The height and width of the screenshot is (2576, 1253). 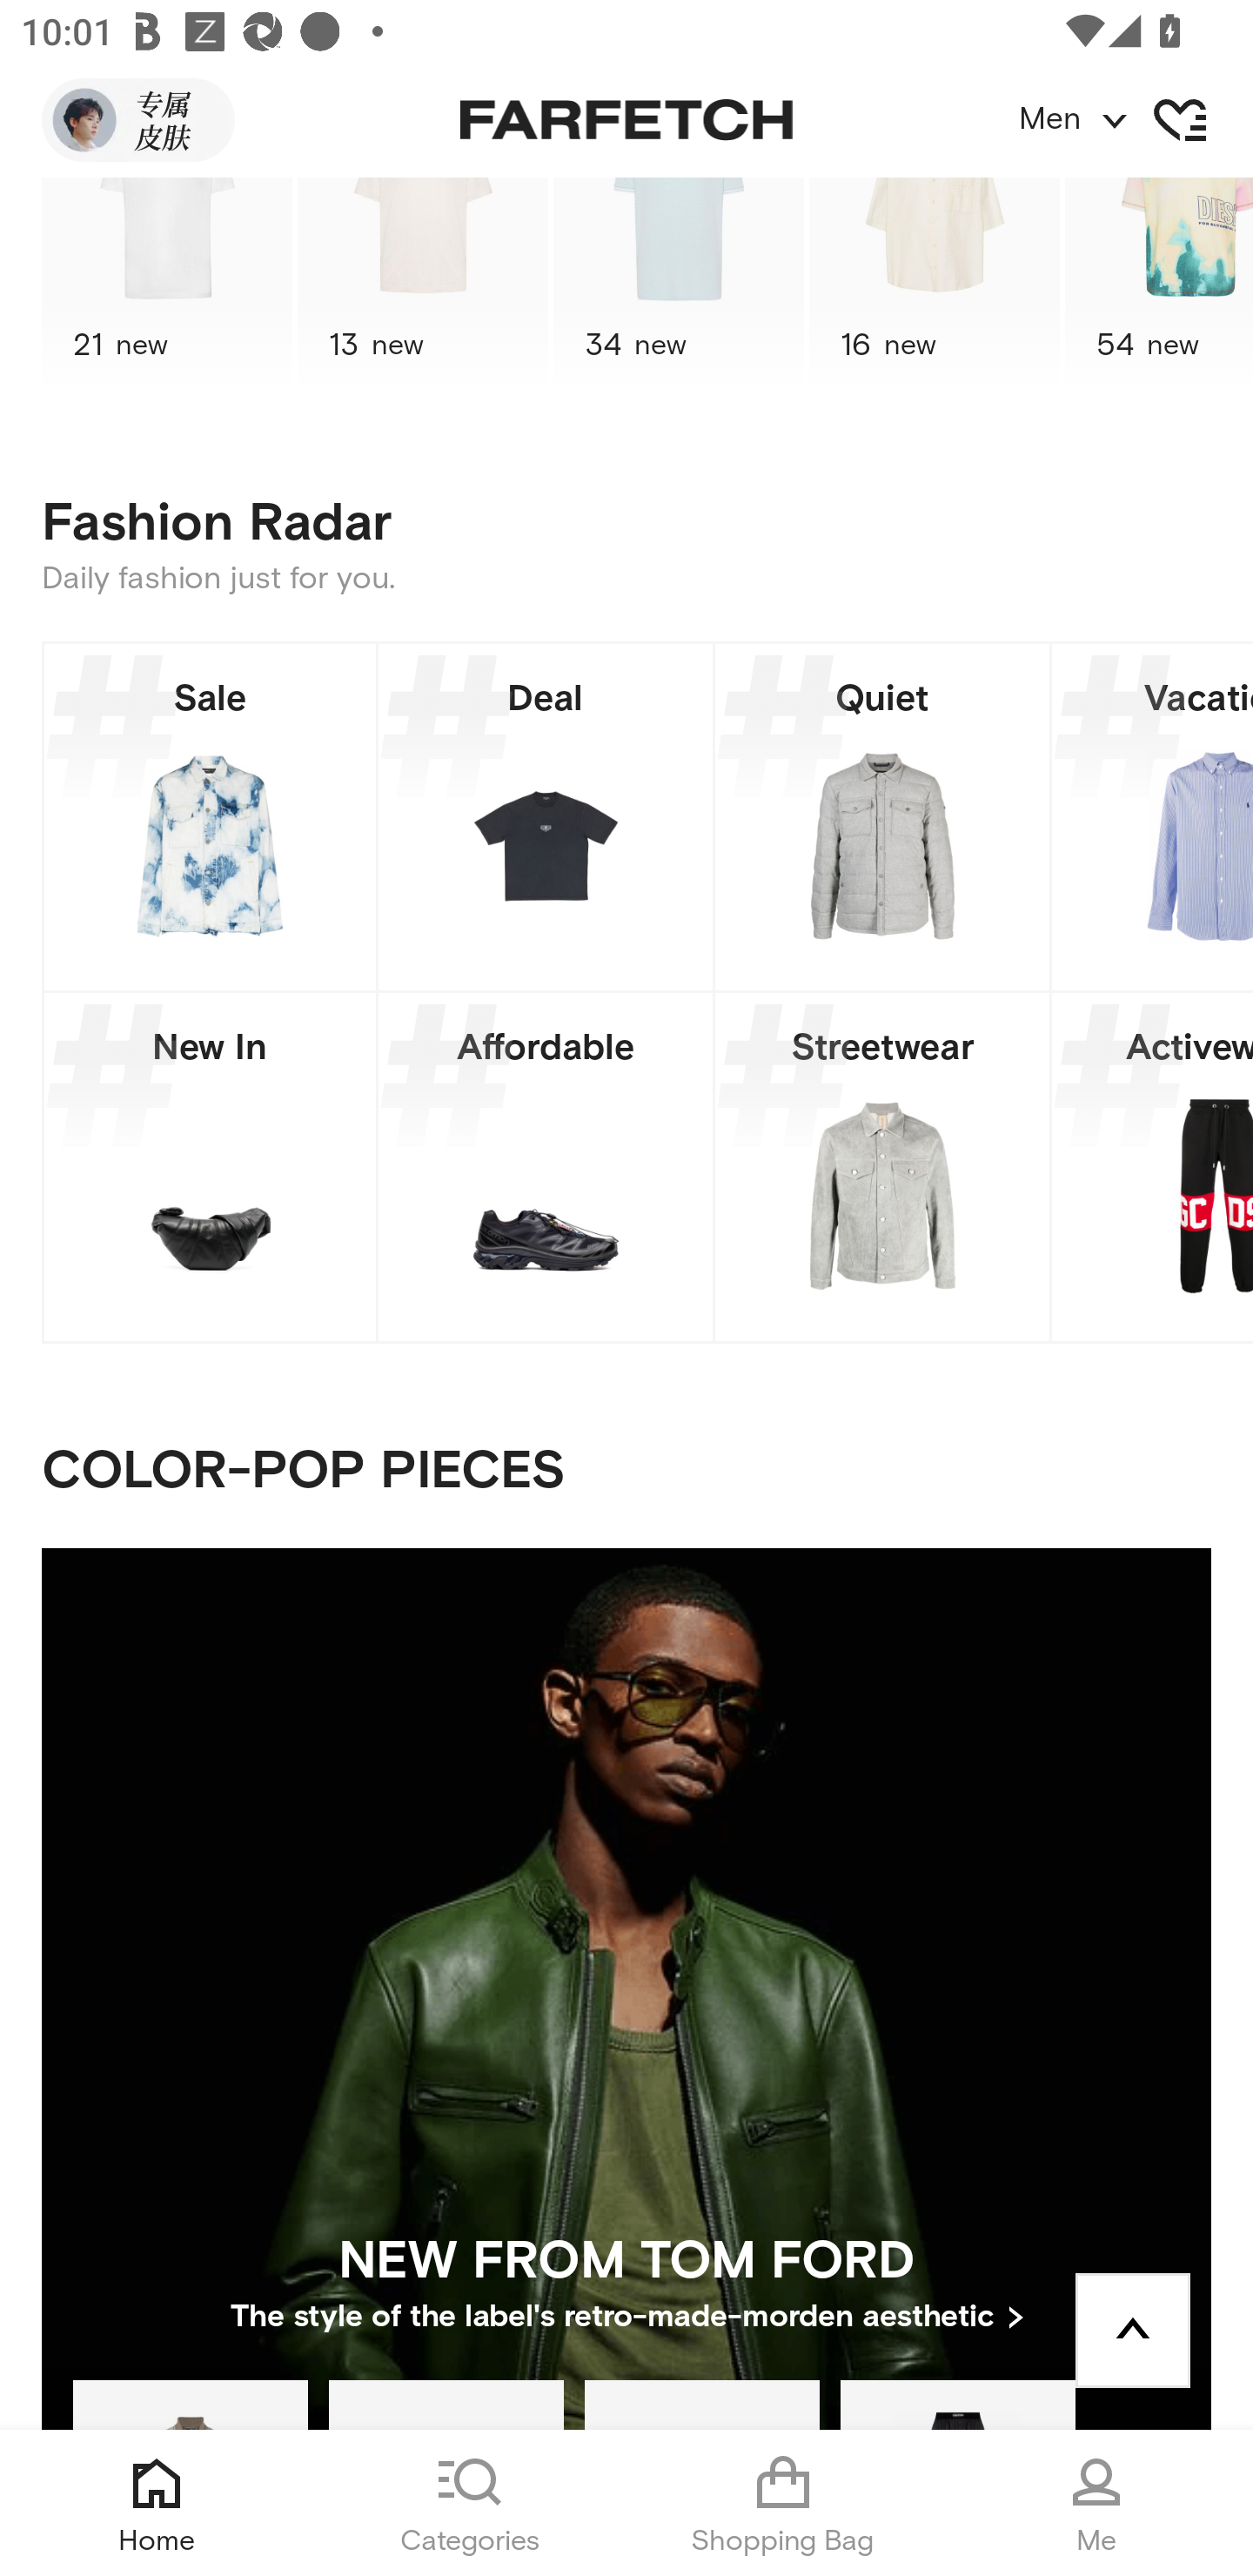 I want to click on Quiet, so click(x=882, y=816).